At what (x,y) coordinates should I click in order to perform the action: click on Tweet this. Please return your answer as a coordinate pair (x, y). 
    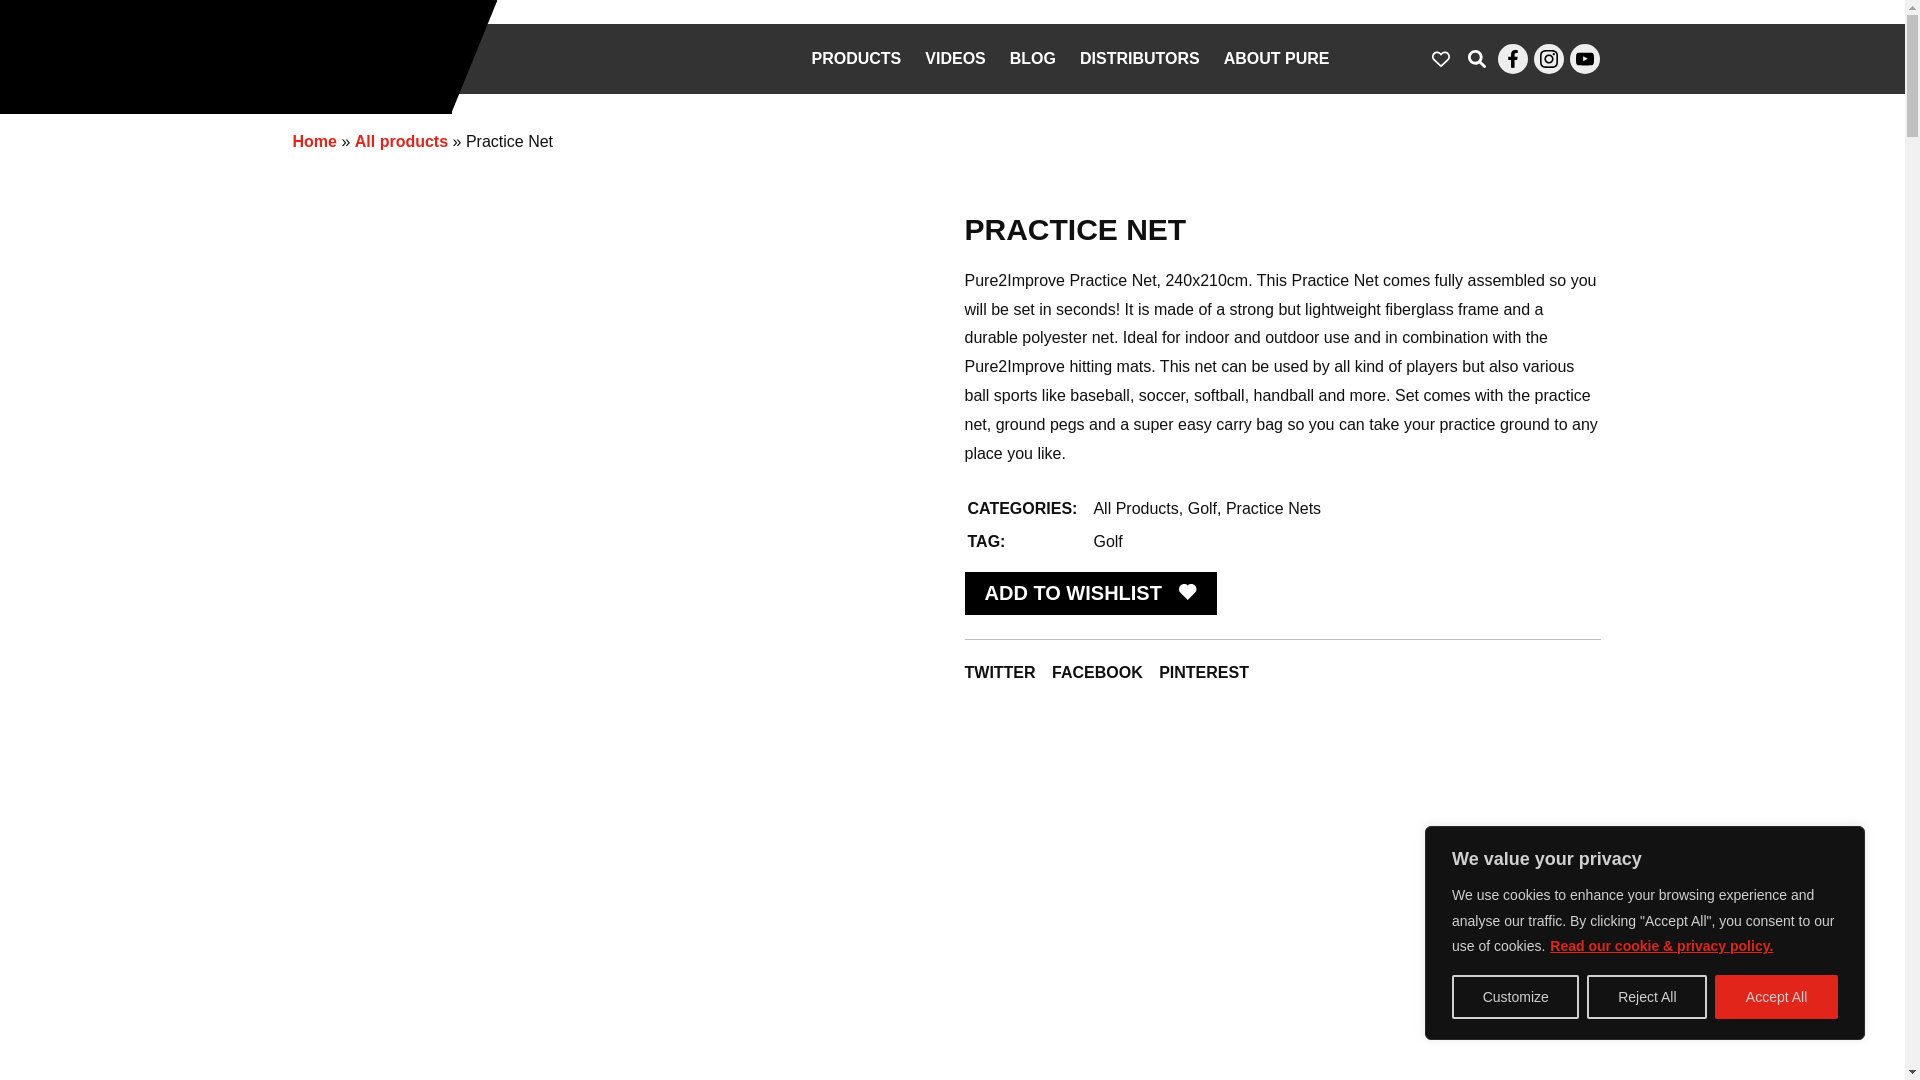
    Looking at the image, I should click on (998, 672).